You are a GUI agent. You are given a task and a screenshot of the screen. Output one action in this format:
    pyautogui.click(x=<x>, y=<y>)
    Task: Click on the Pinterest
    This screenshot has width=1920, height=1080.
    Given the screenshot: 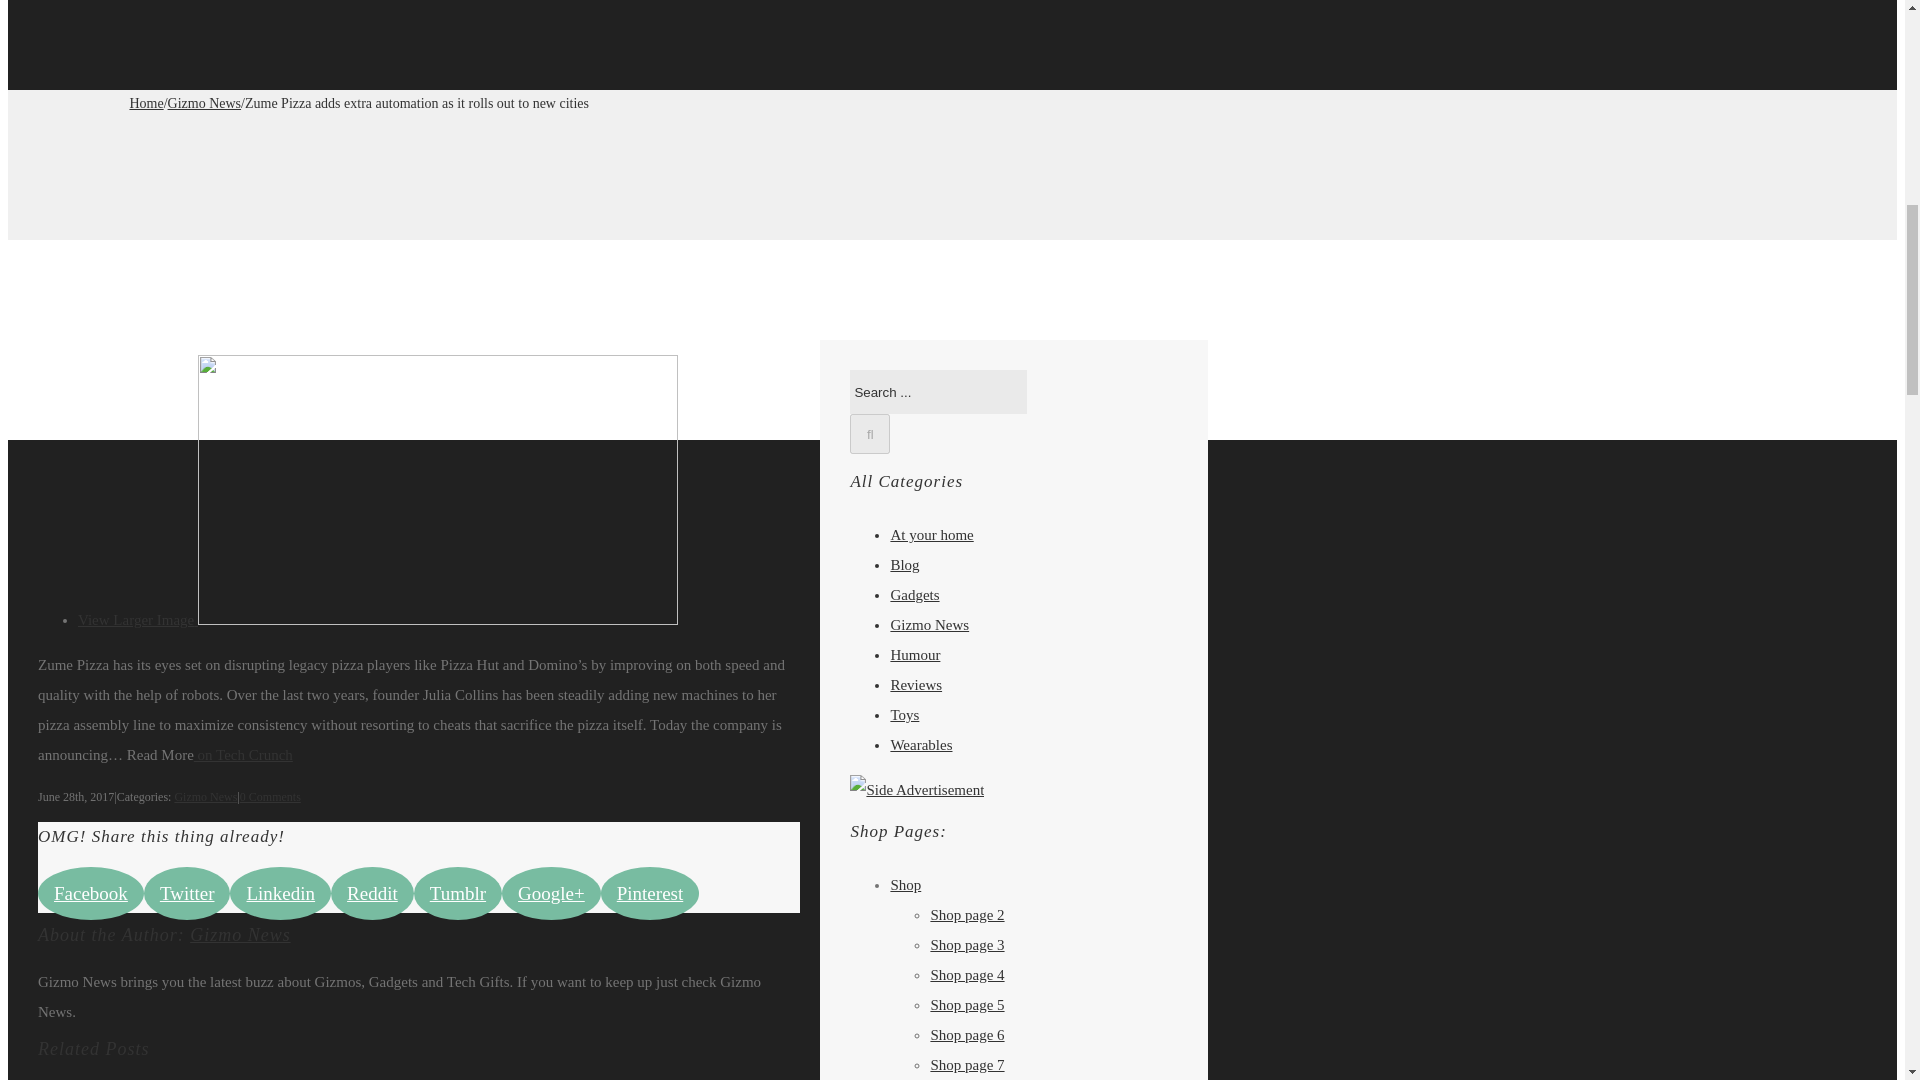 What is the action you would take?
    pyautogui.click(x=650, y=894)
    